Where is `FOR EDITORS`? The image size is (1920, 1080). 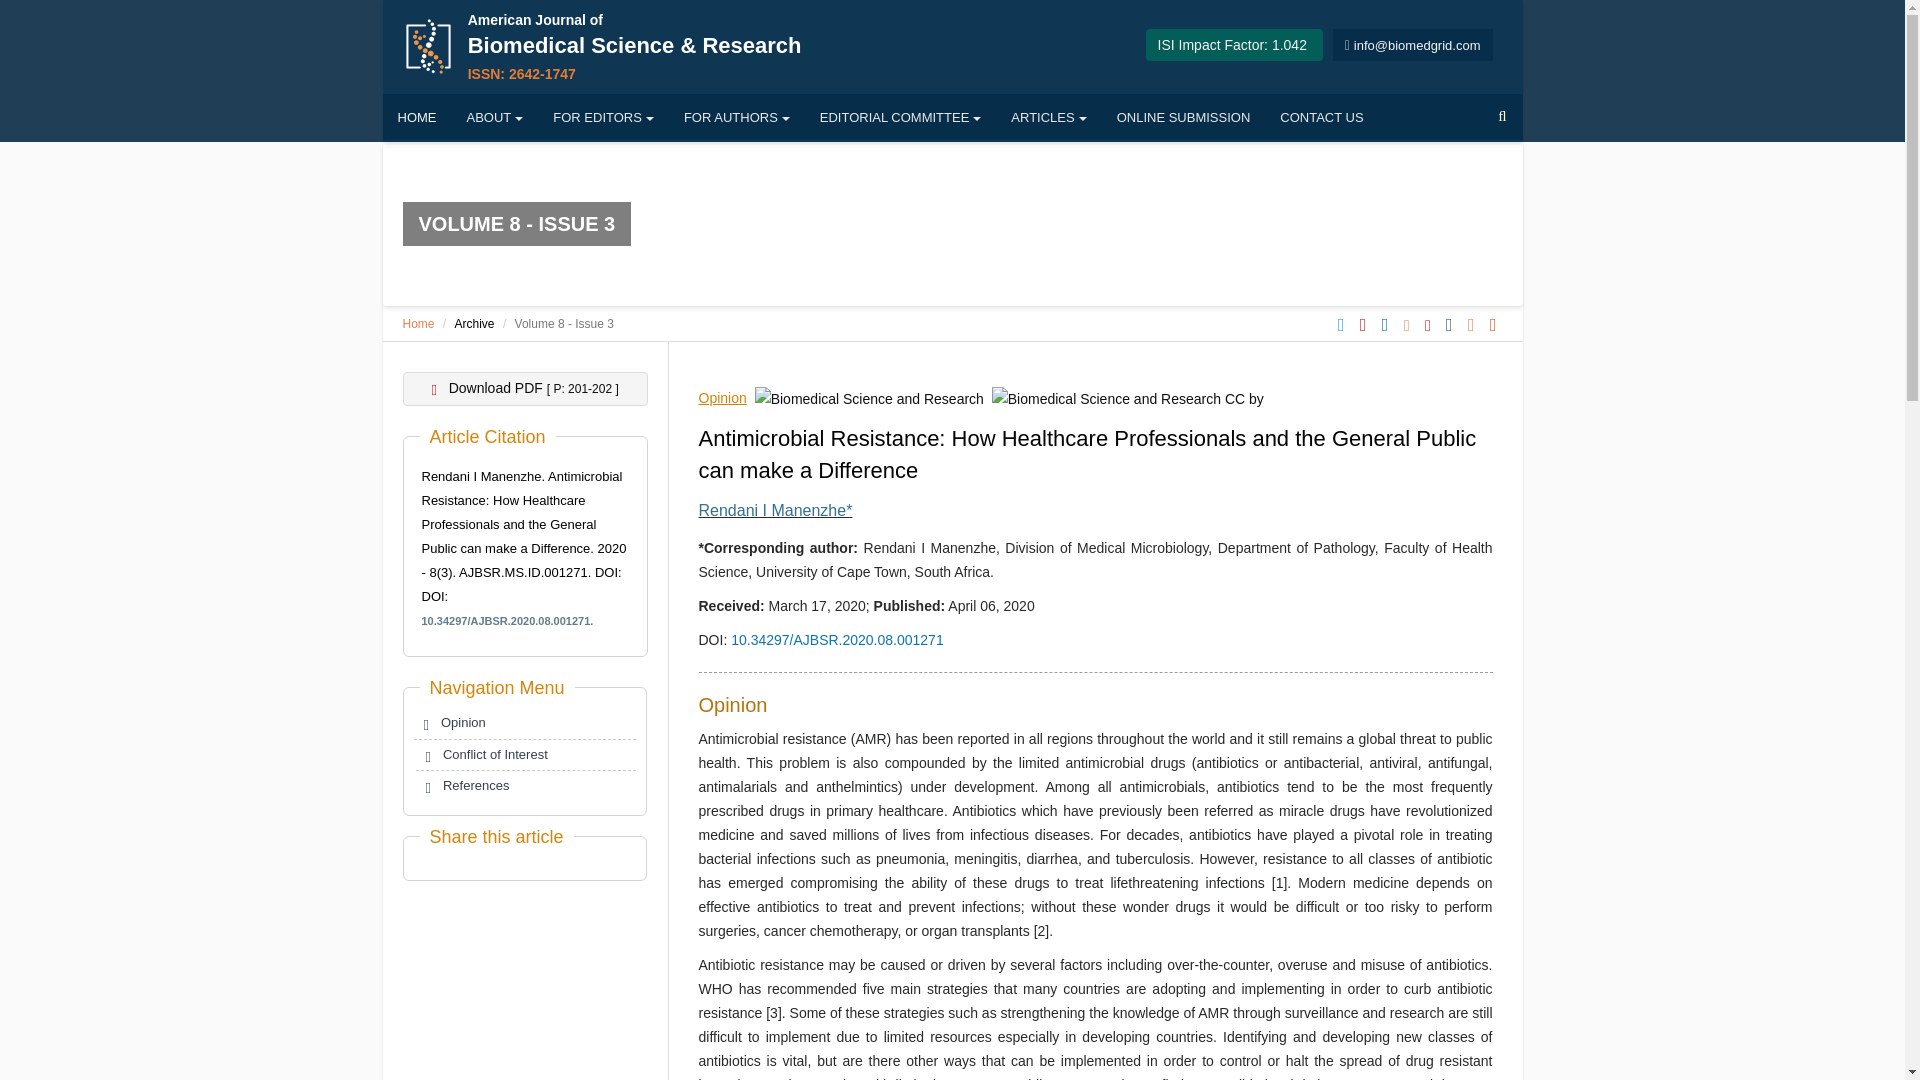
FOR EDITORS is located at coordinates (602, 118).